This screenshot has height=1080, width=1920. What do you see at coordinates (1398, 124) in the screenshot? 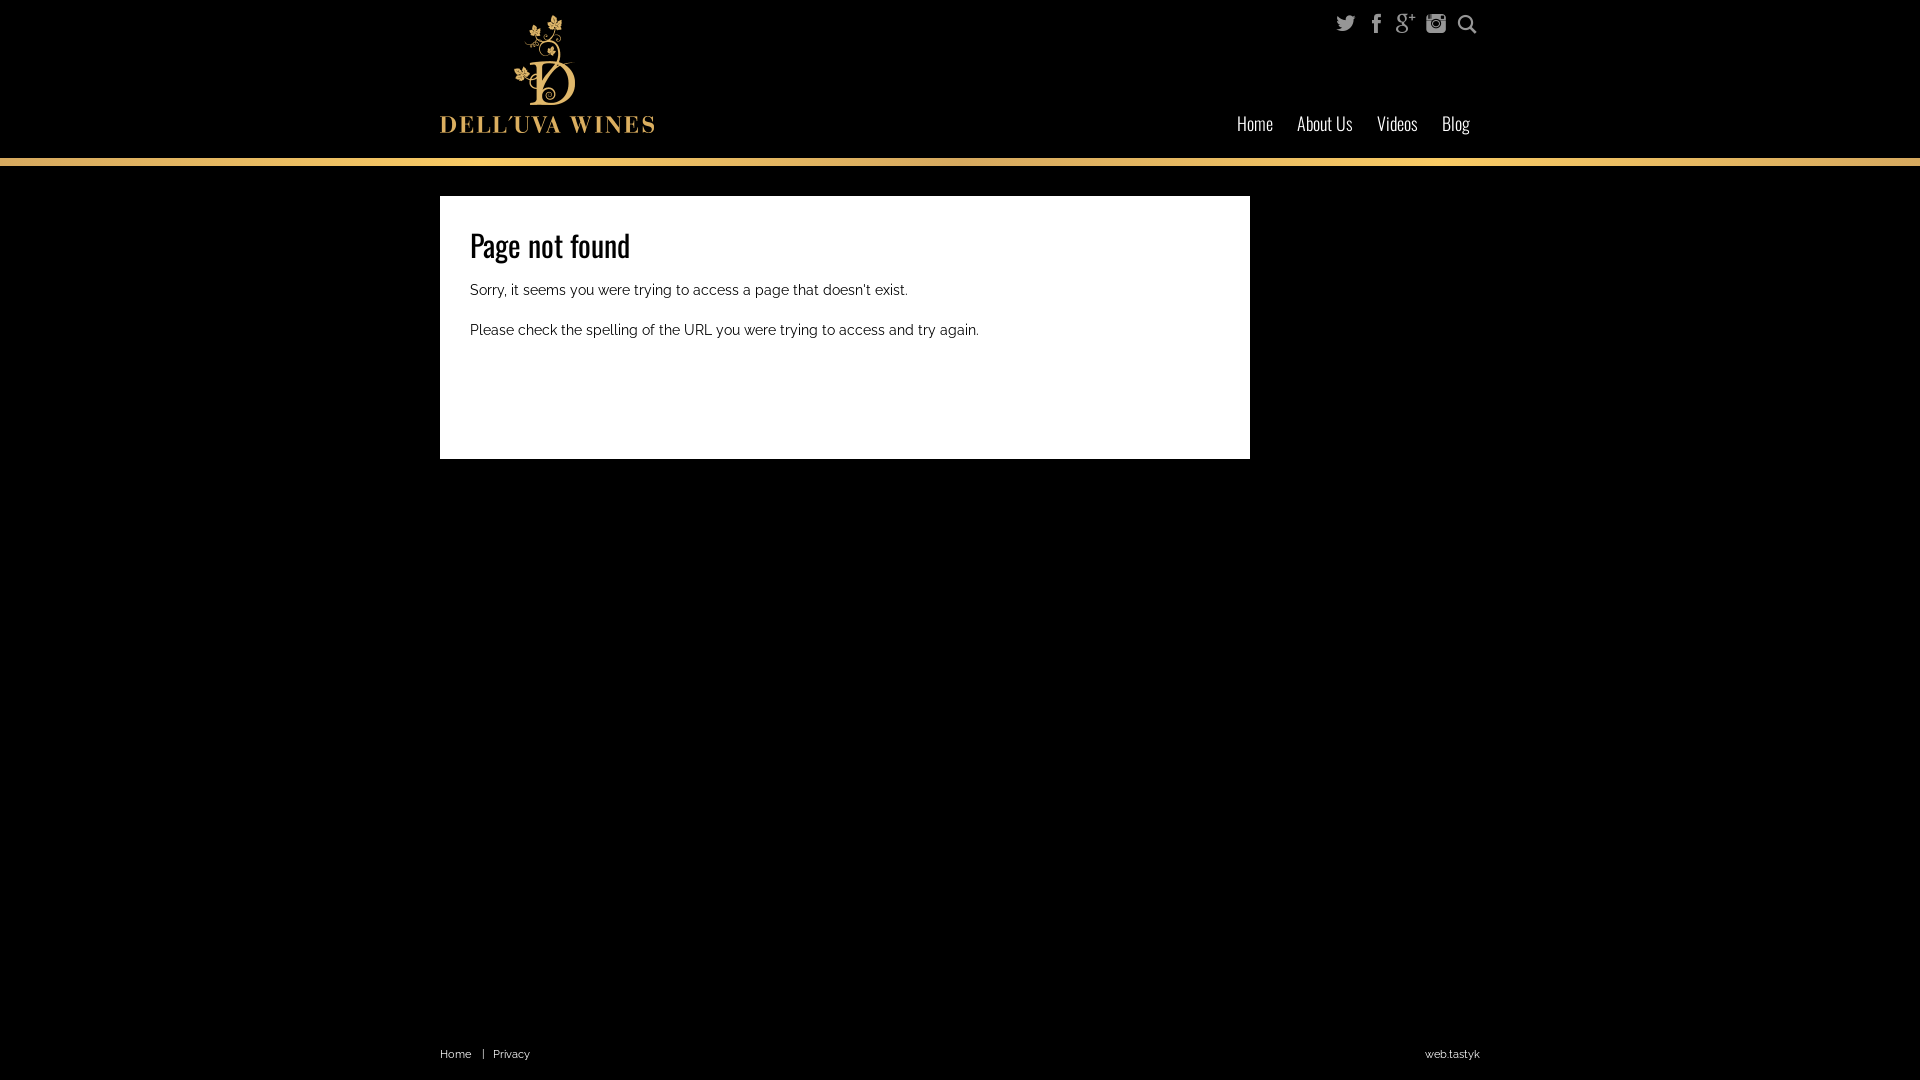
I see `Videos` at bounding box center [1398, 124].